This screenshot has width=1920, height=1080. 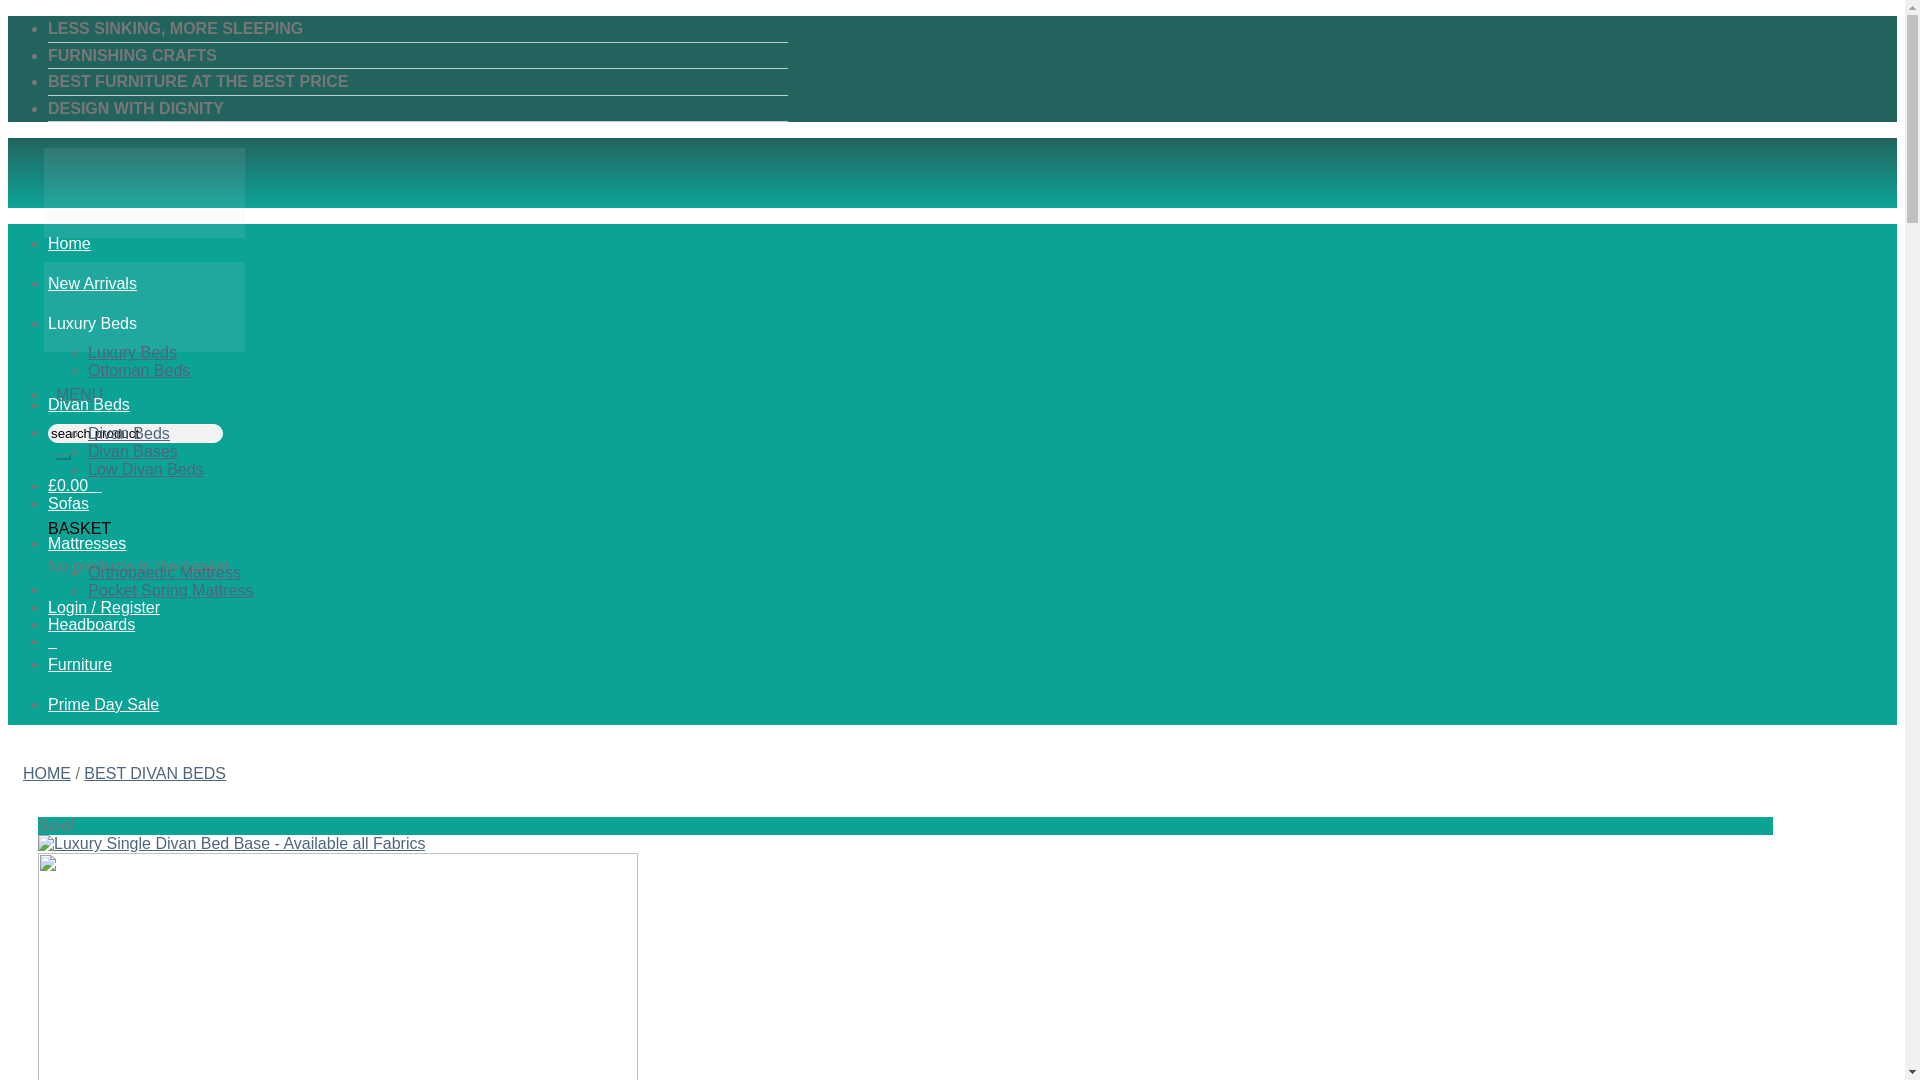 What do you see at coordinates (144, 300) in the screenshot?
I see `Bedsland Furniture - Furnish You Home` at bounding box center [144, 300].